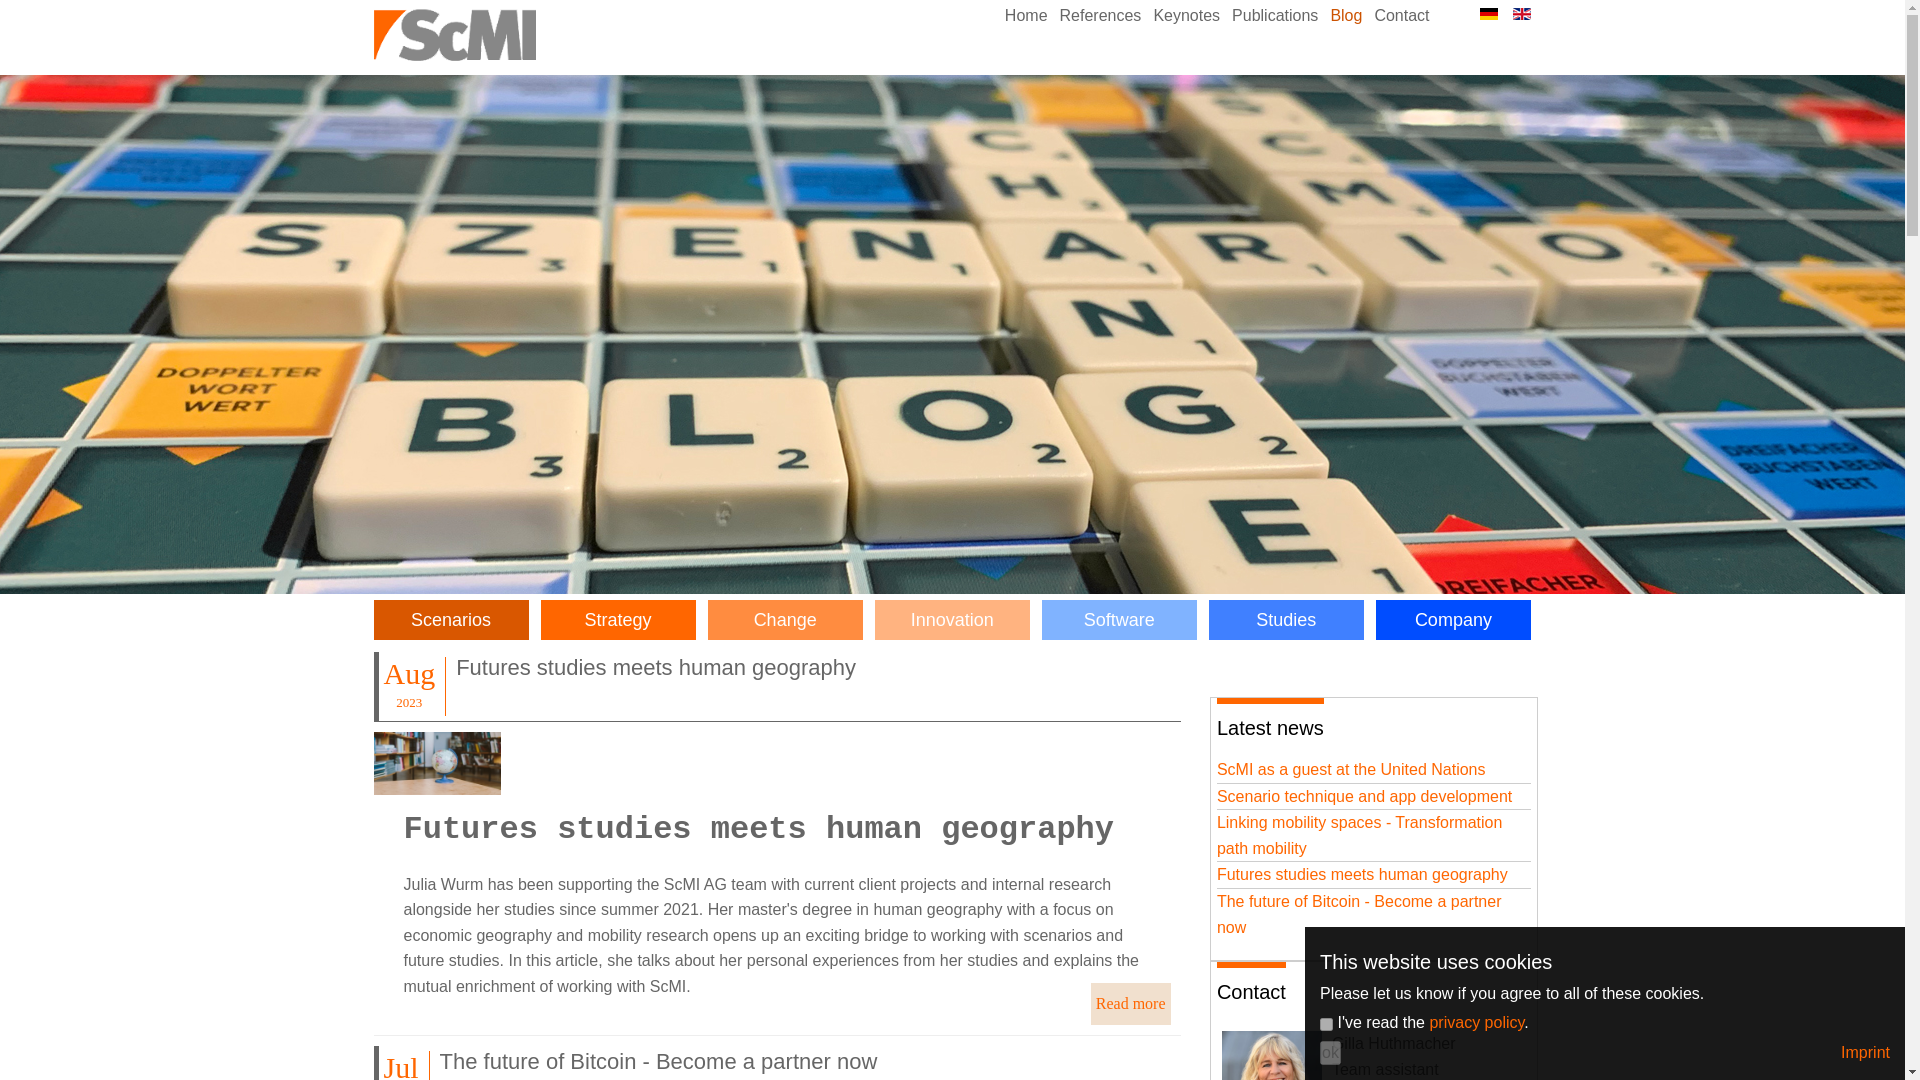 The width and height of the screenshot is (1920, 1080). Describe the element at coordinates (1026, 16) in the screenshot. I see `Home` at that location.